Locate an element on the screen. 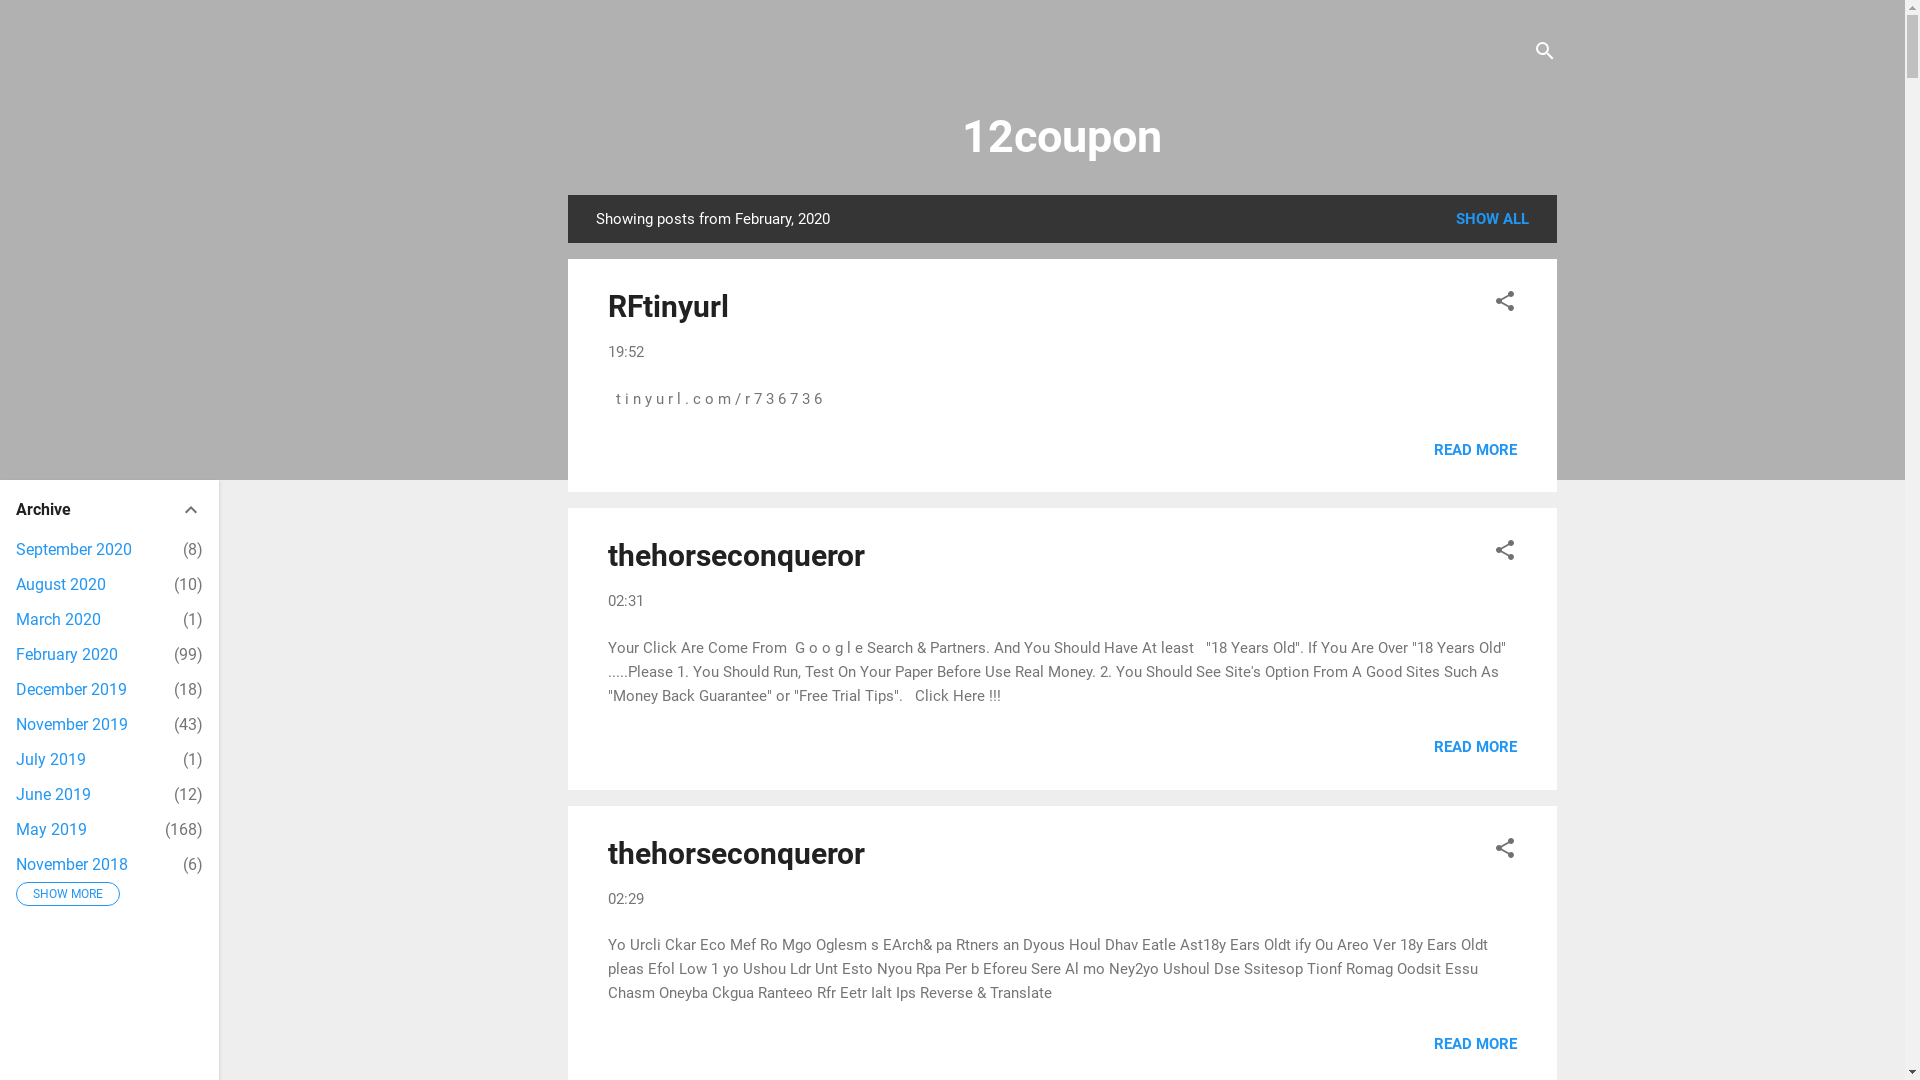  thehorseconqueror is located at coordinates (736, 854).